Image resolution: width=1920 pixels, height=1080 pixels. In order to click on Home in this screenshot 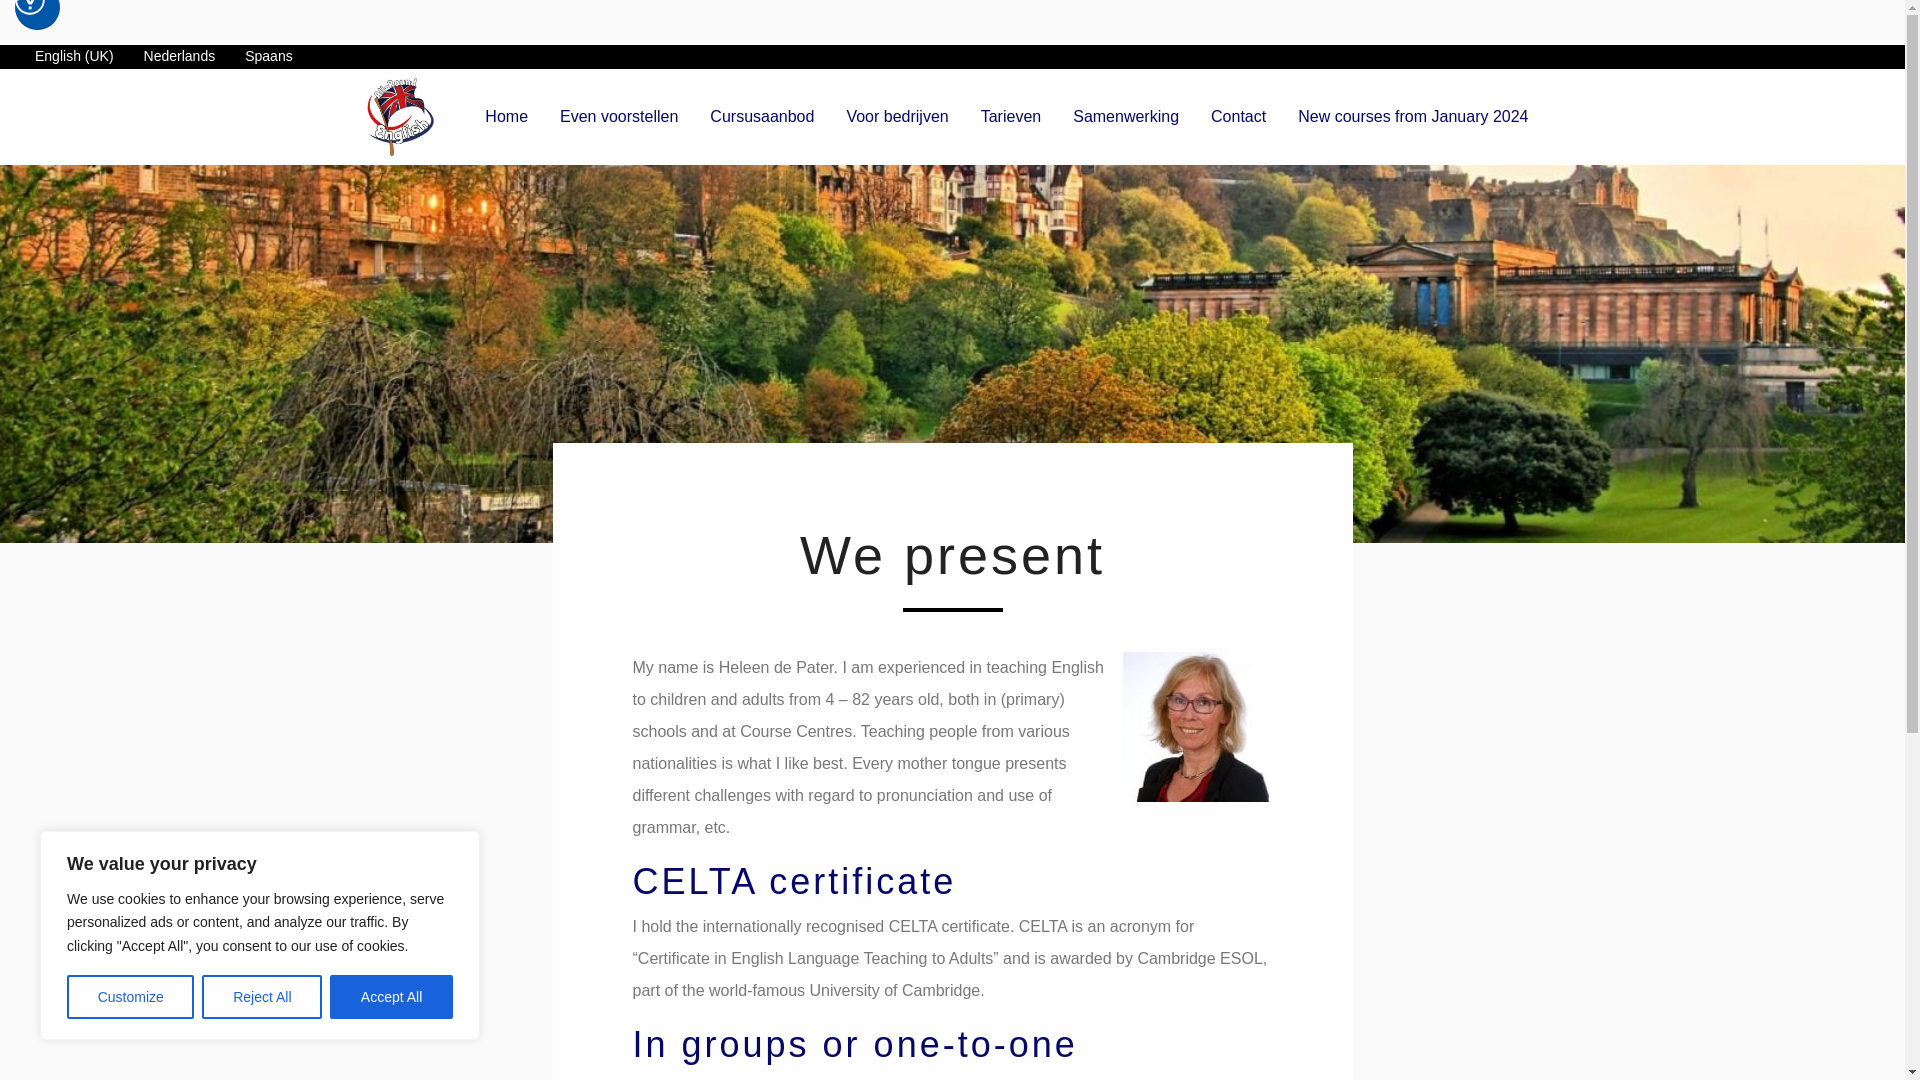, I will do `click(506, 117)`.